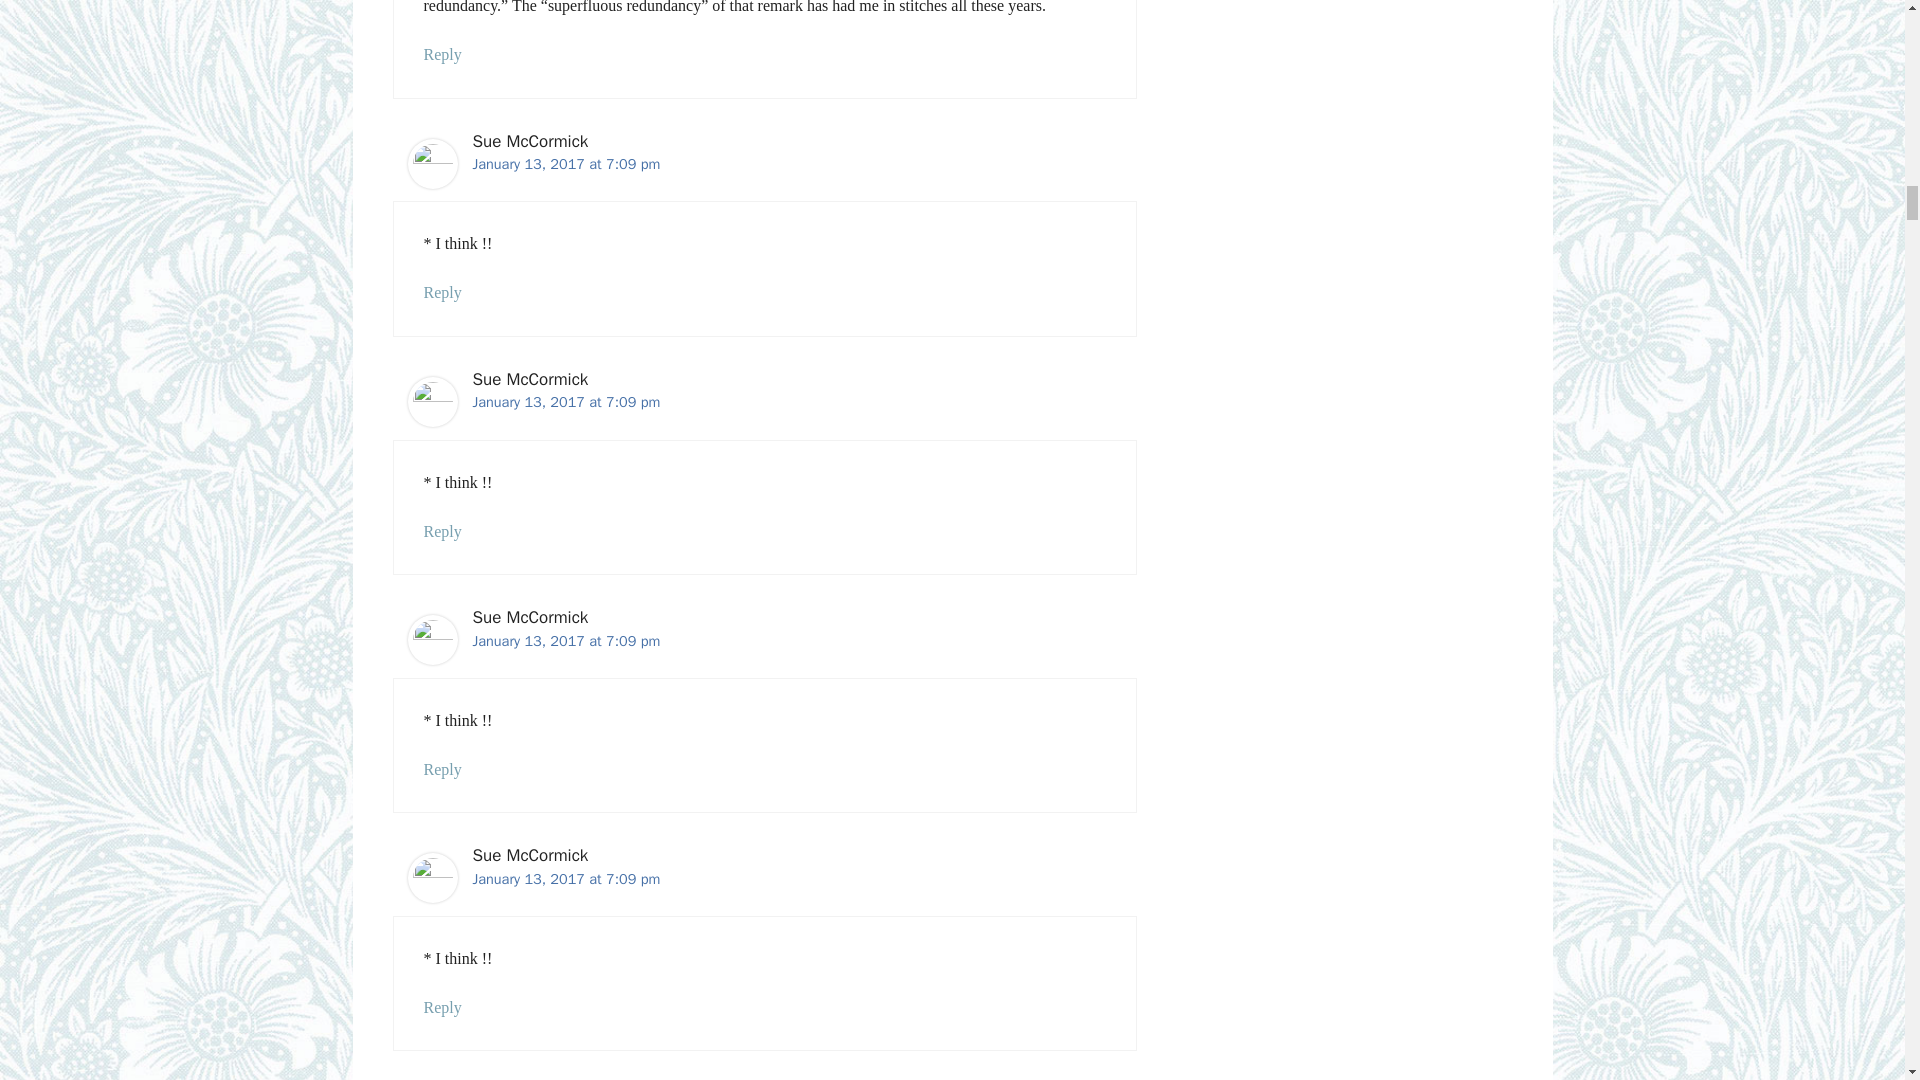 This screenshot has width=1920, height=1080. What do you see at coordinates (443, 54) in the screenshot?
I see `Reply` at bounding box center [443, 54].